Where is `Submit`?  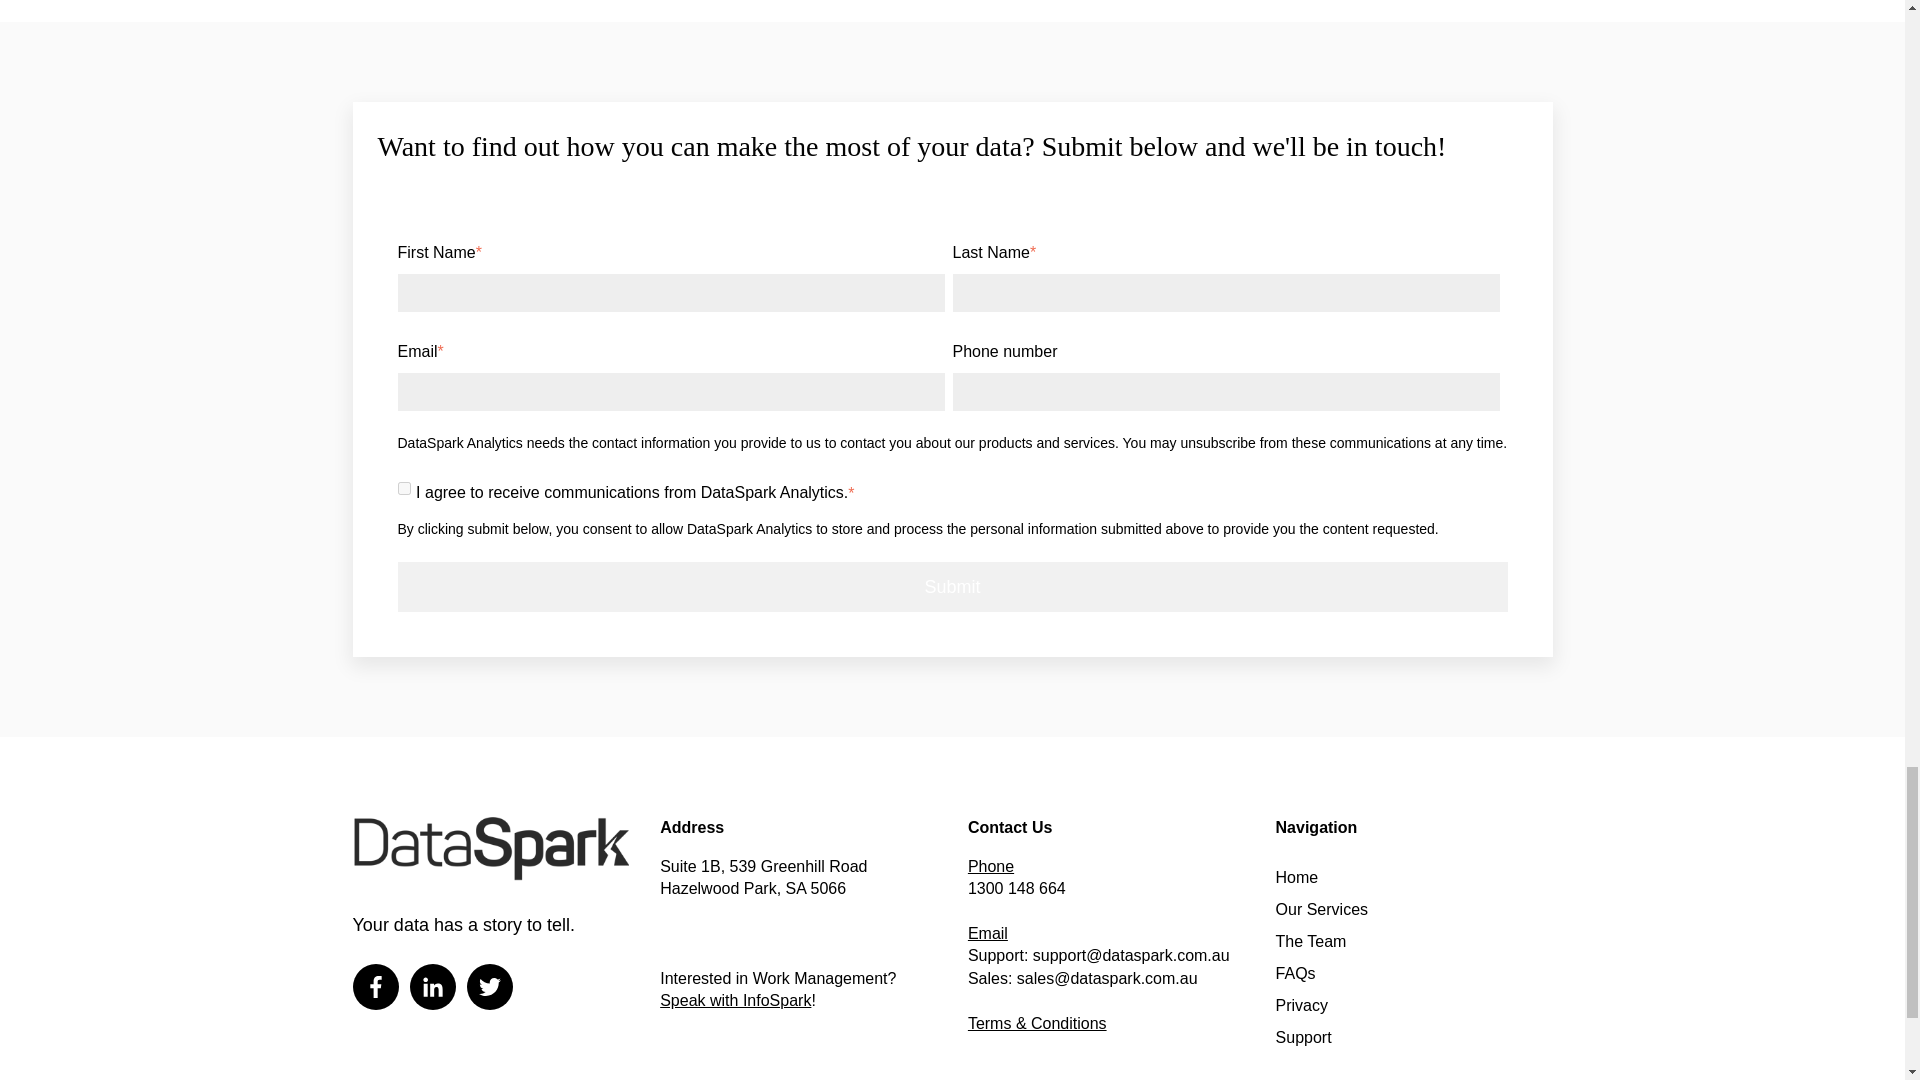
Submit is located at coordinates (952, 587).